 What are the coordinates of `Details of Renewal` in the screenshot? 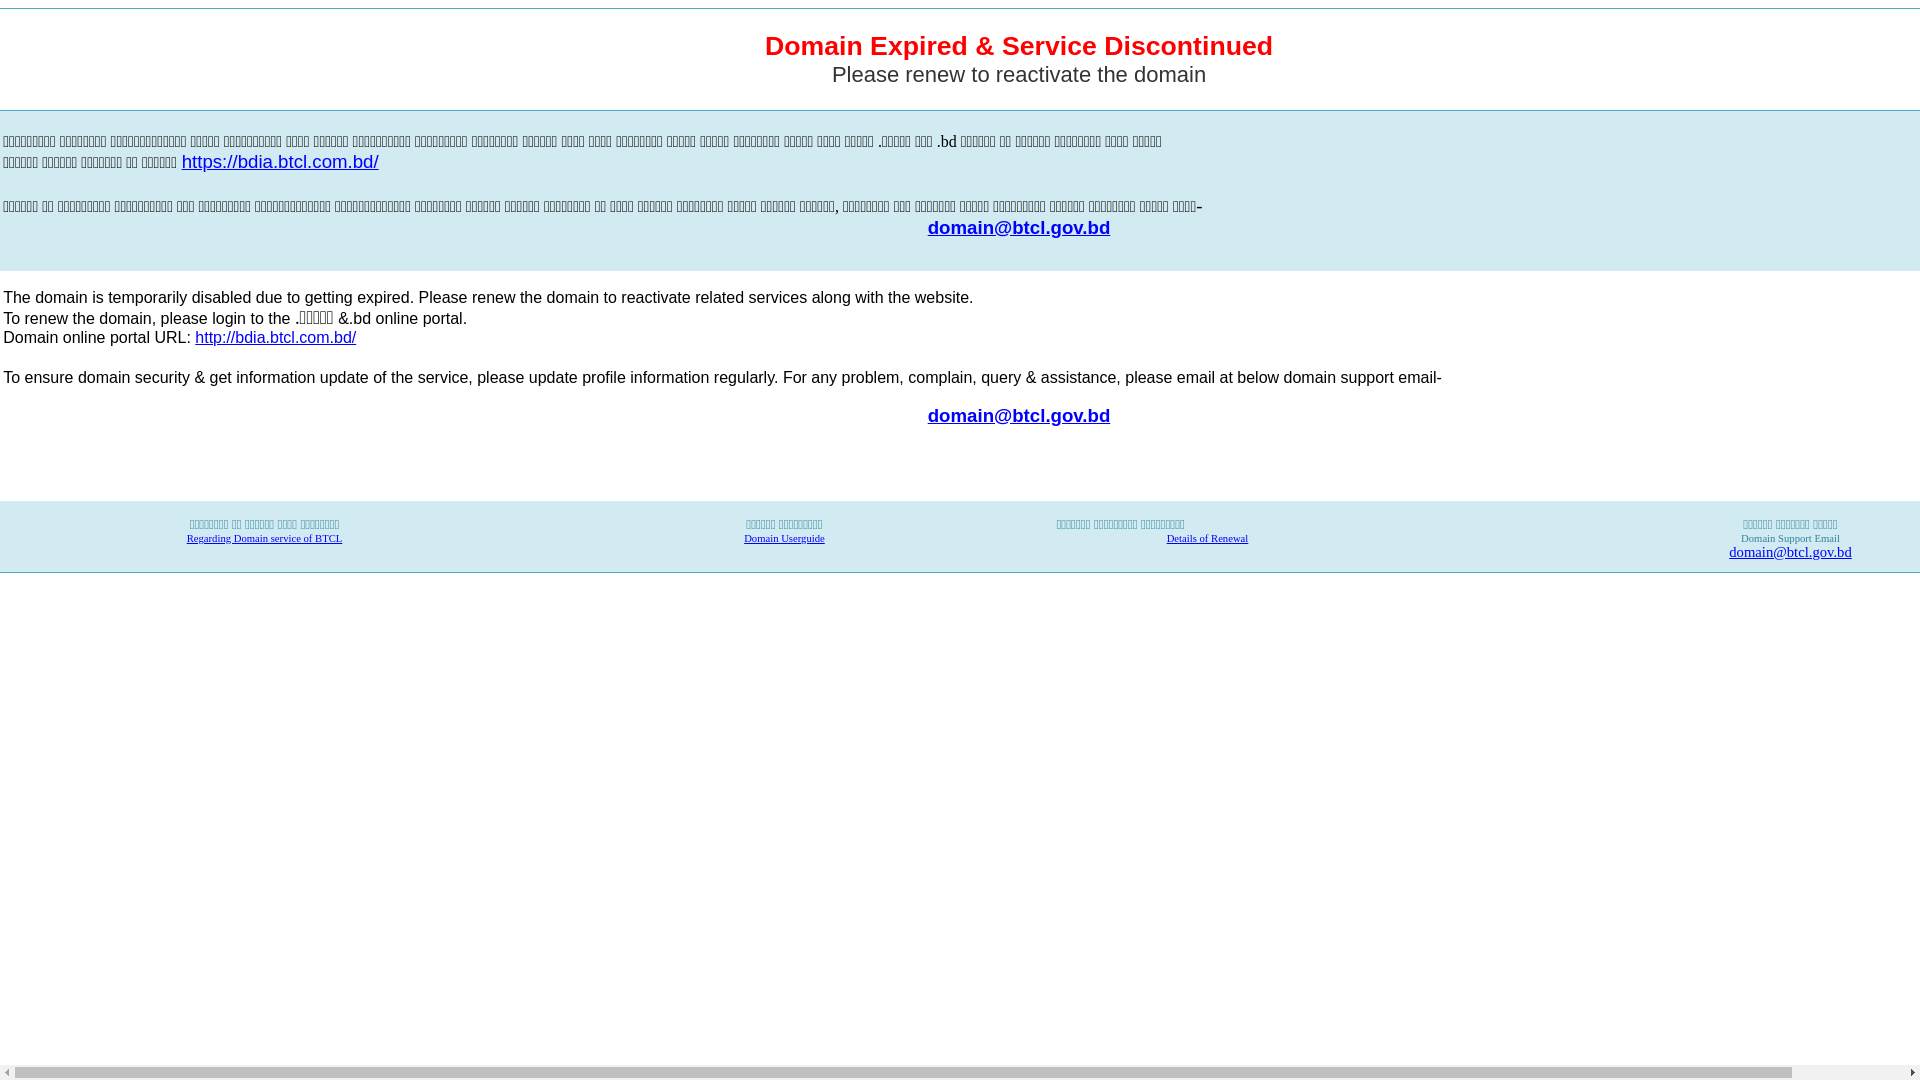 It's located at (1208, 538).